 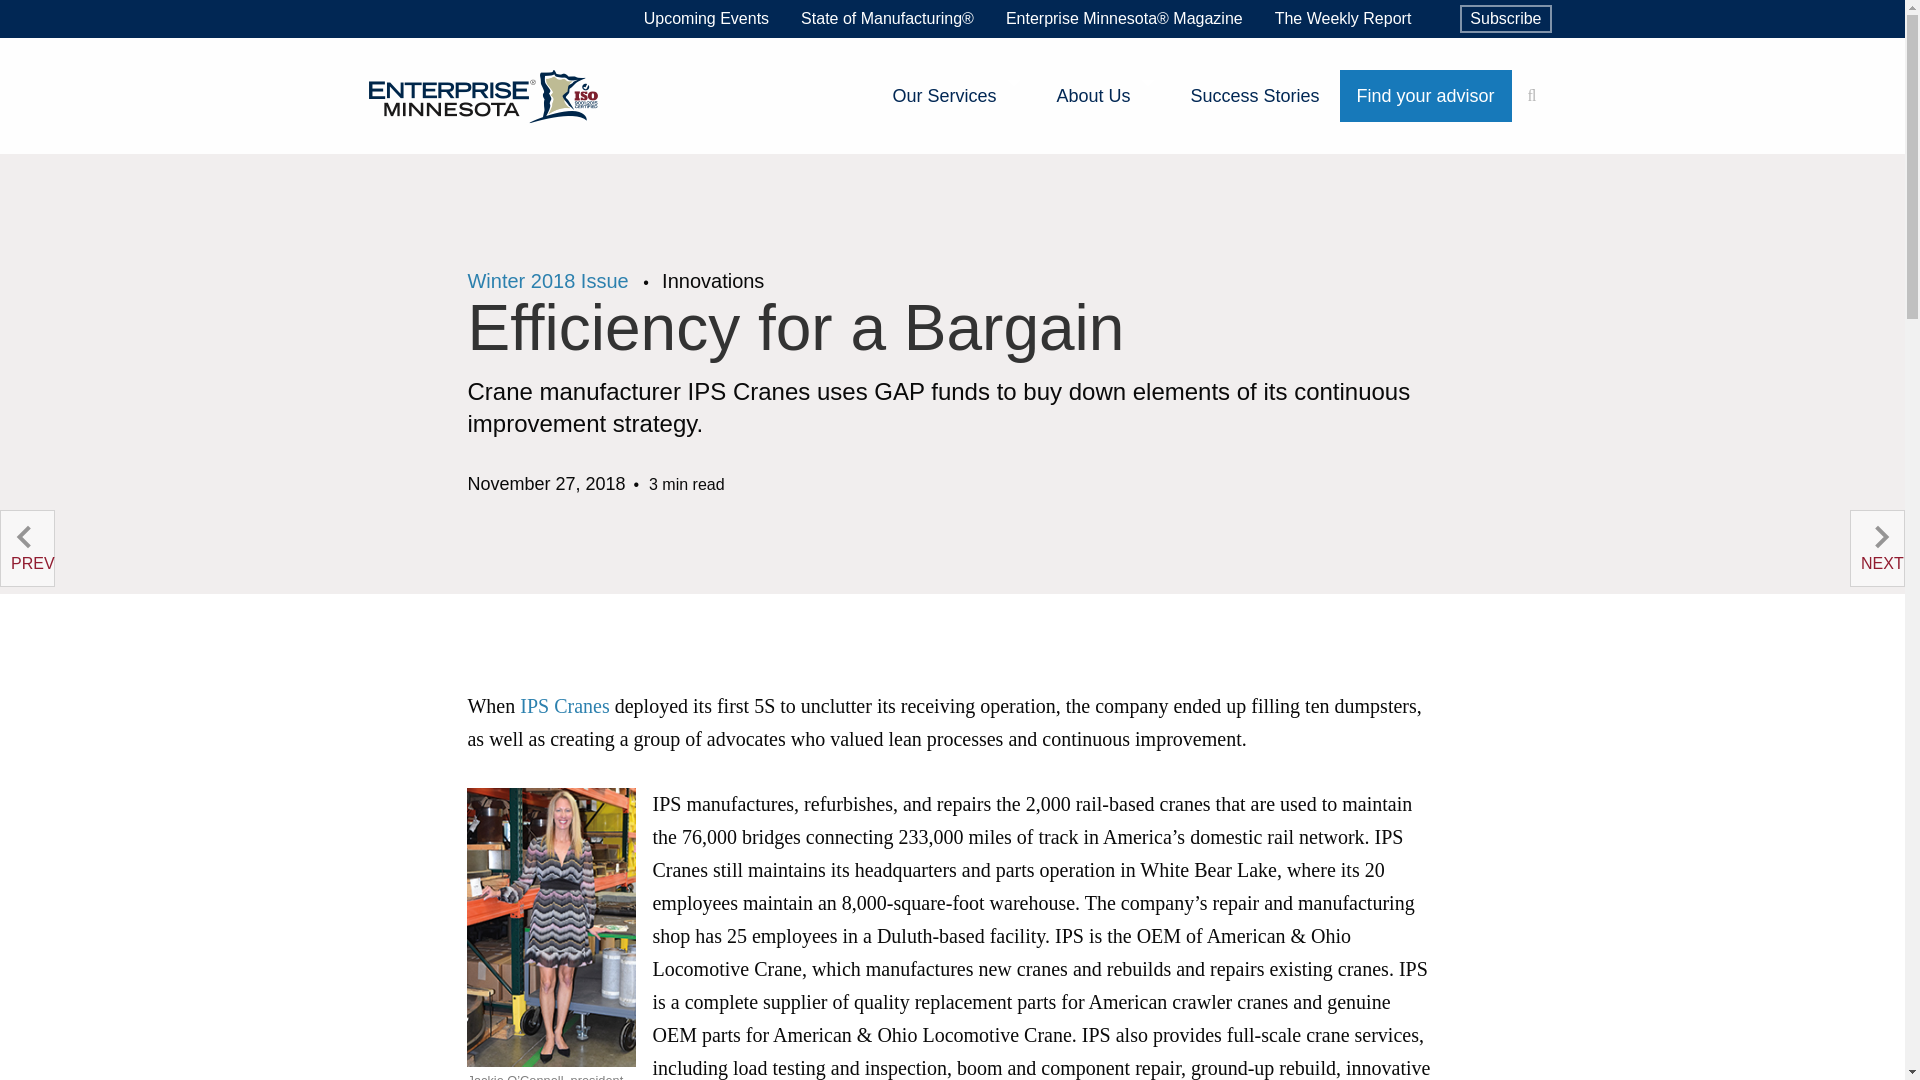 I want to click on Upcoming Events, so click(x=706, y=18).